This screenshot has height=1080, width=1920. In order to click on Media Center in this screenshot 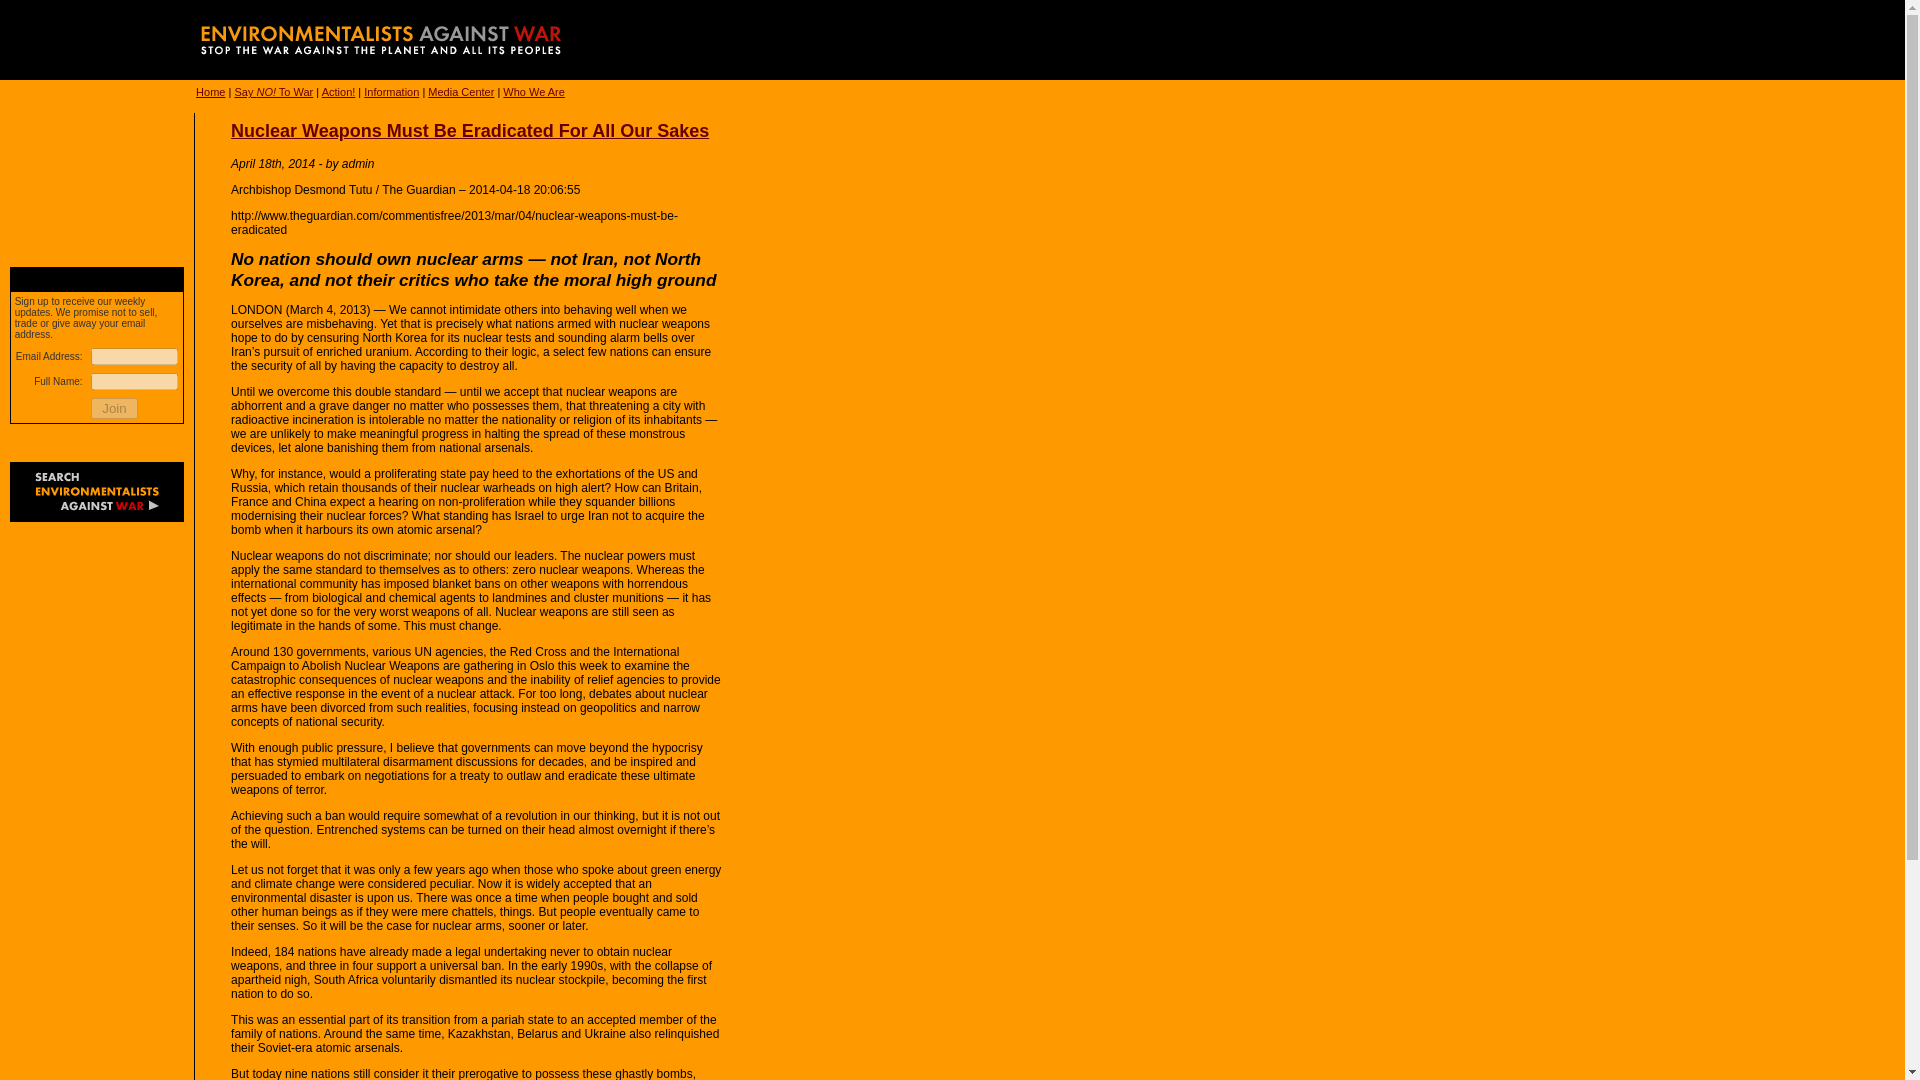, I will do `click(460, 92)`.